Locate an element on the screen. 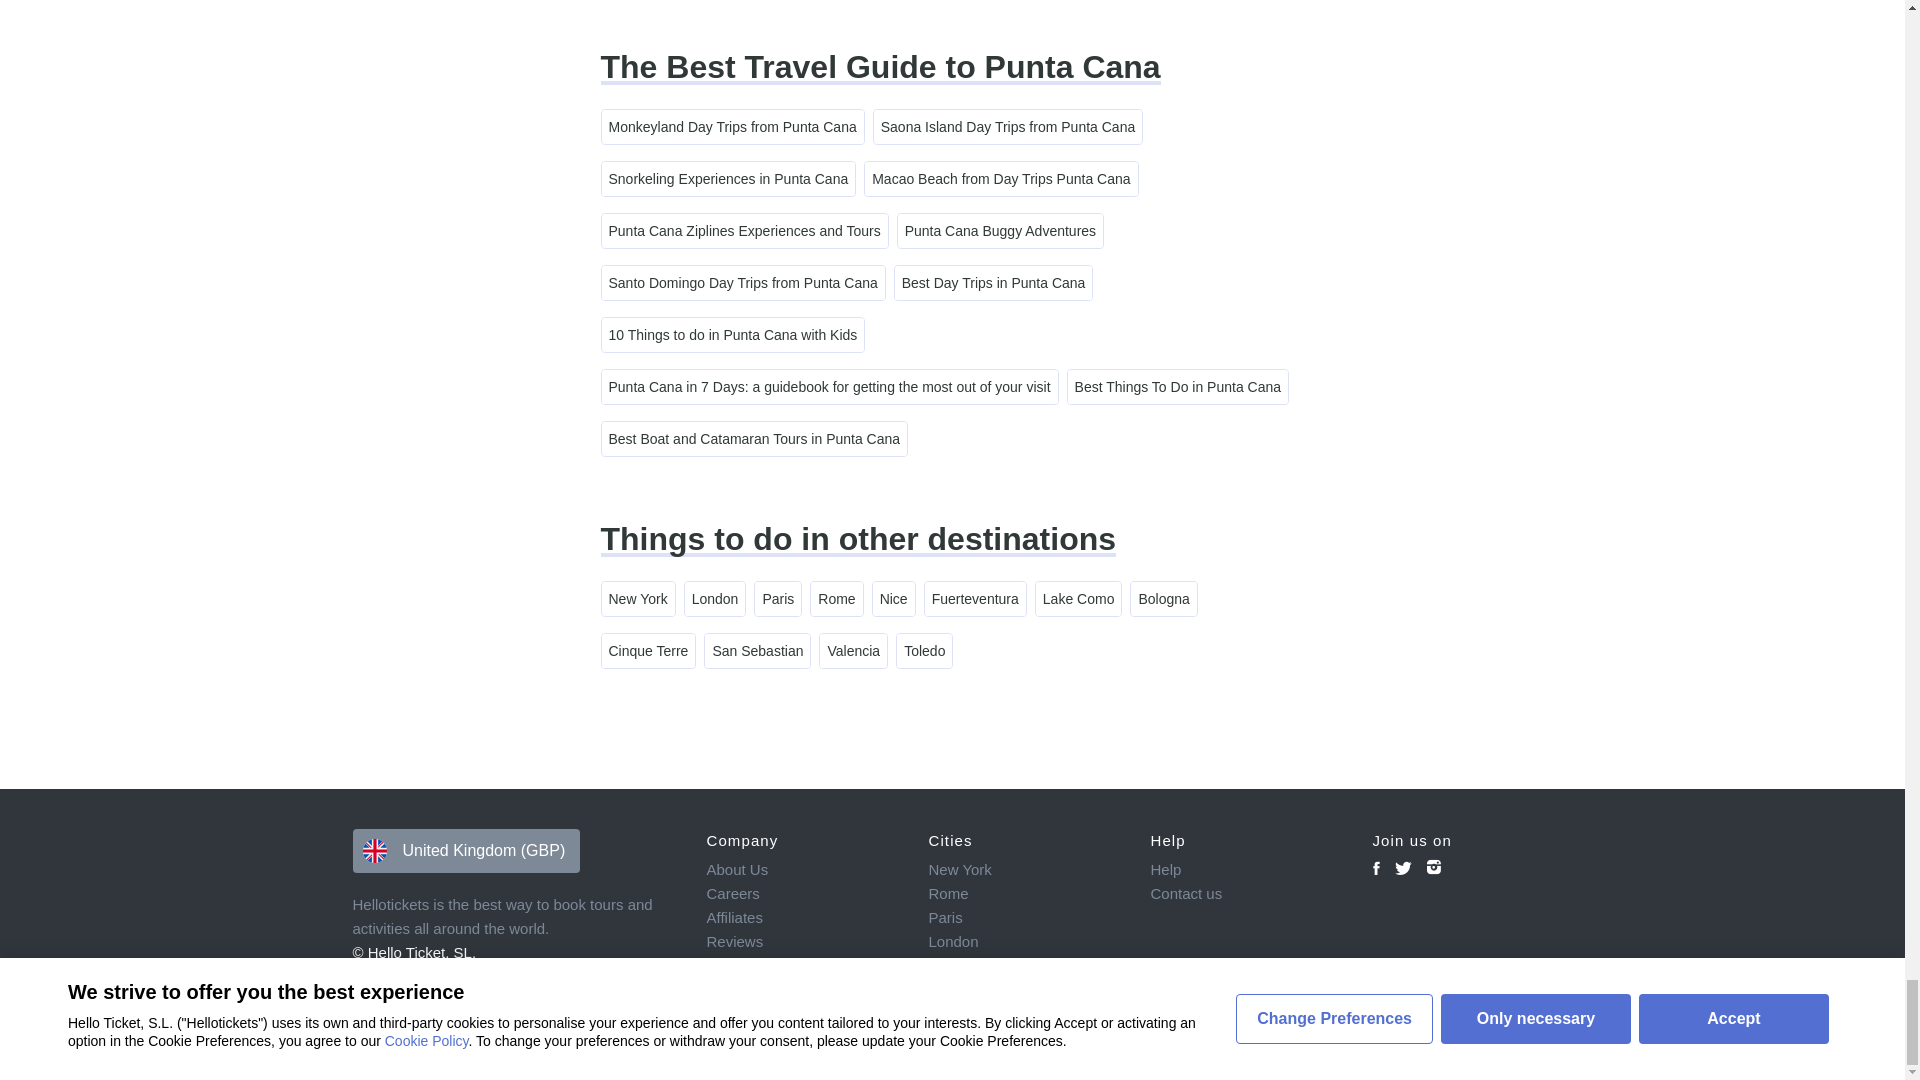 Image resolution: width=1920 pixels, height=1080 pixels. Monkeyland Day Trips from Punta Cana is located at coordinates (733, 126).